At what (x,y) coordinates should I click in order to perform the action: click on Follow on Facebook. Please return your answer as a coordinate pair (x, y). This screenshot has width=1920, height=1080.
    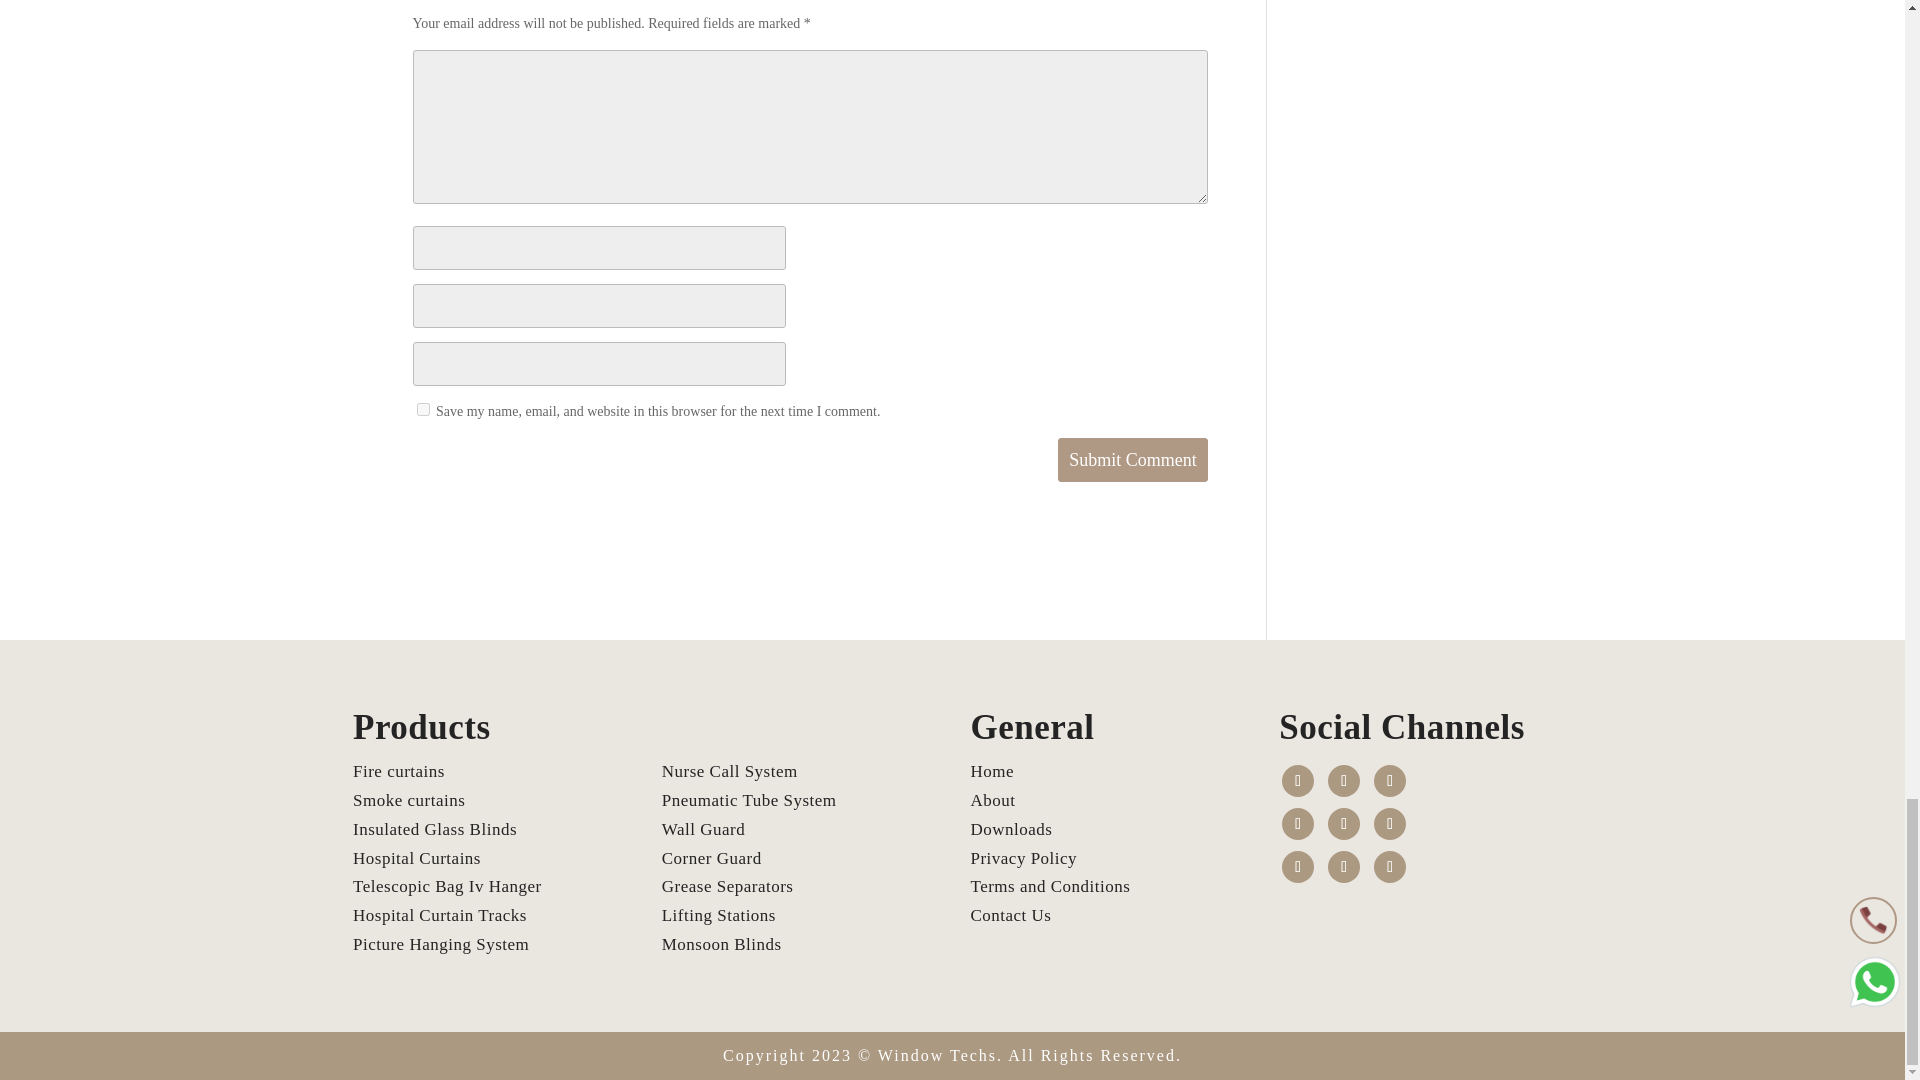
    Looking at the image, I should click on (1298, 780).